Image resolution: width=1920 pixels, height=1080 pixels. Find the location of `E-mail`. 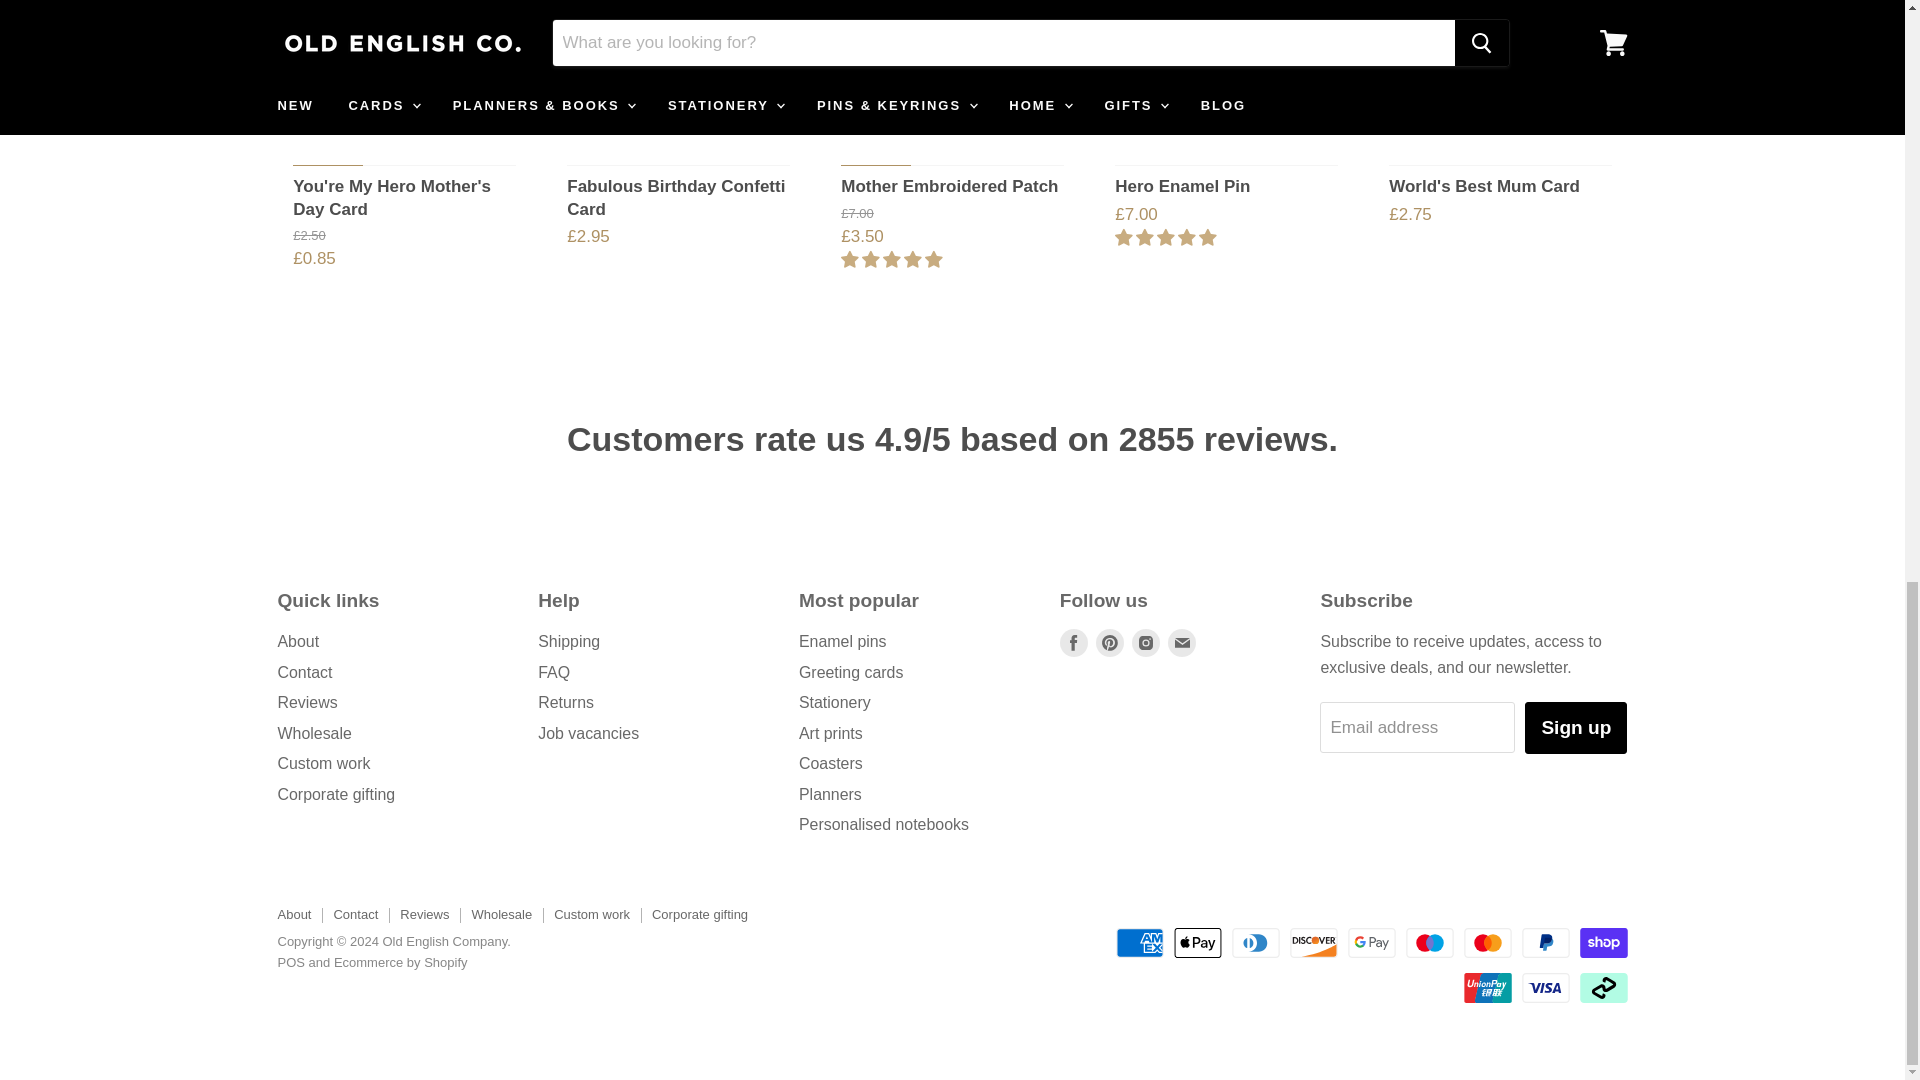

E-mail is located at coordinates (1182, 642).